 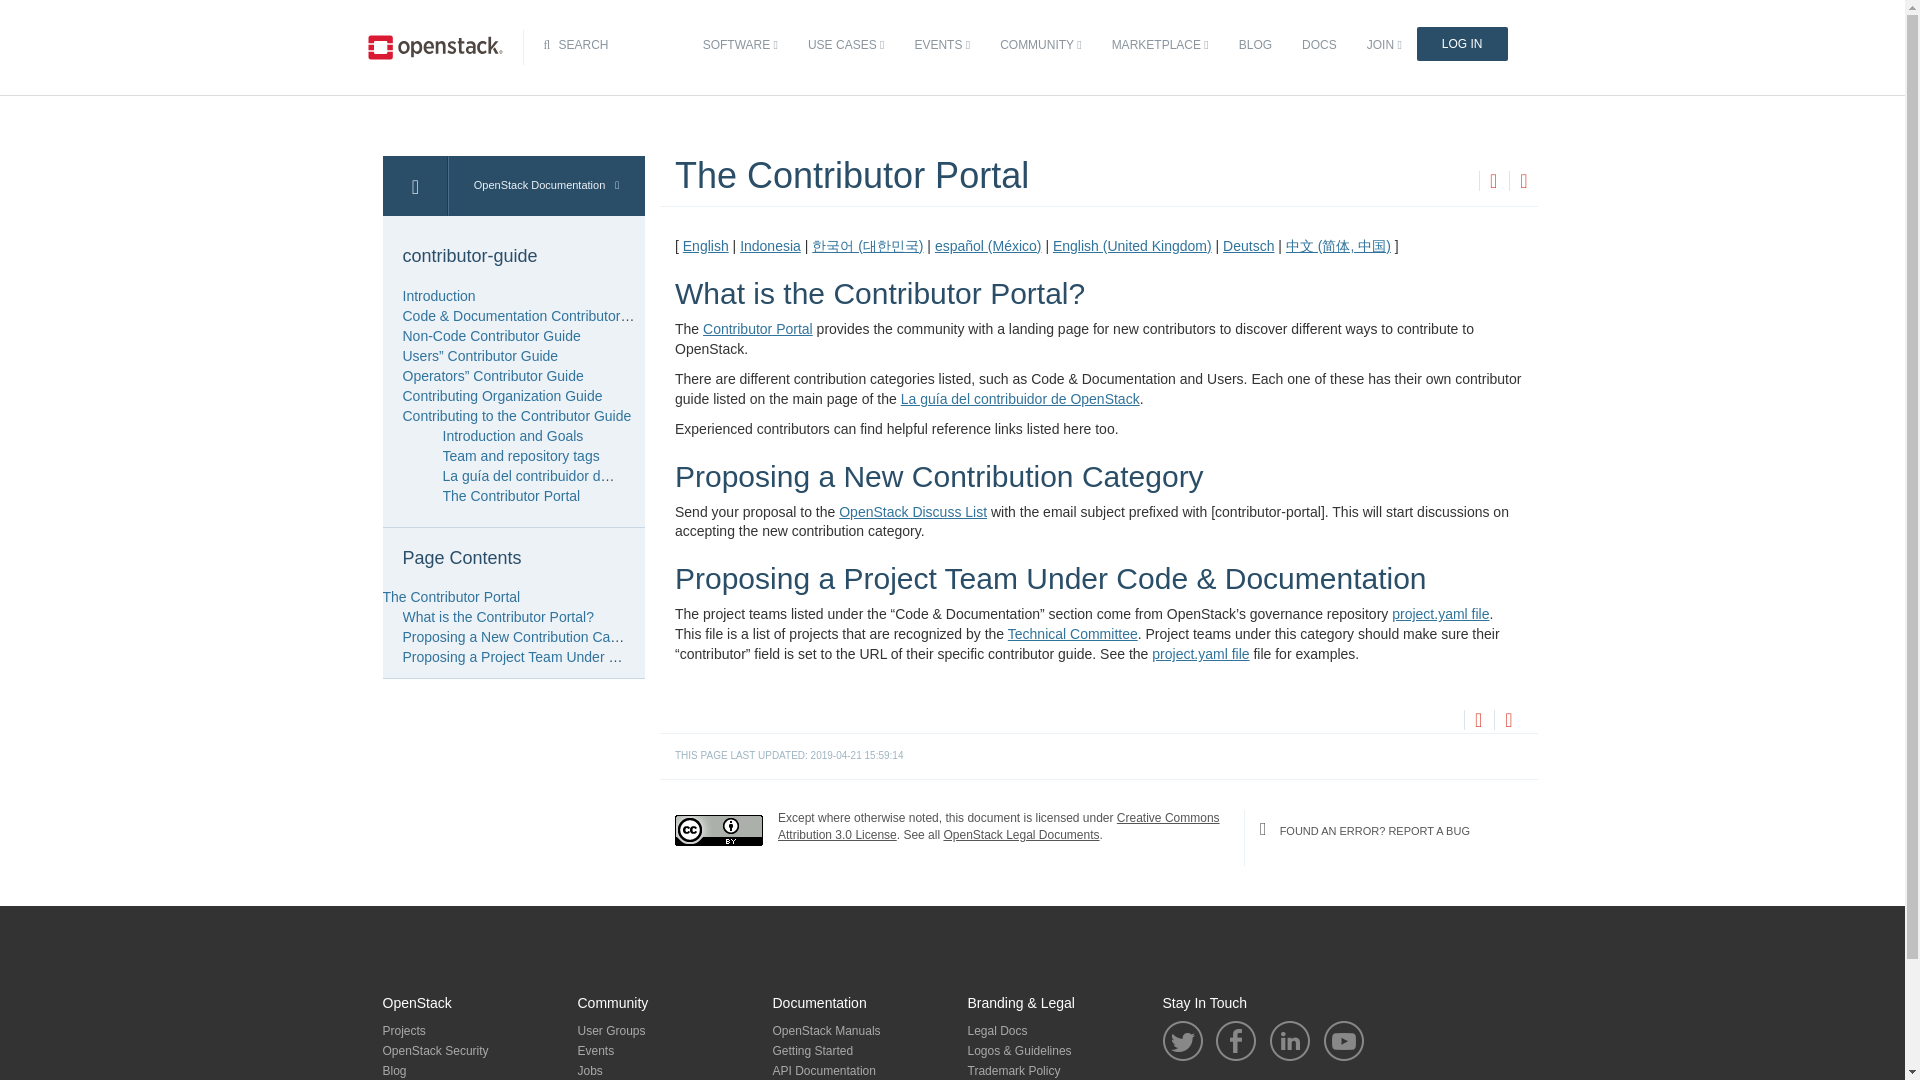 I want to click on SOFTWARE, so click(x=740, y=45).